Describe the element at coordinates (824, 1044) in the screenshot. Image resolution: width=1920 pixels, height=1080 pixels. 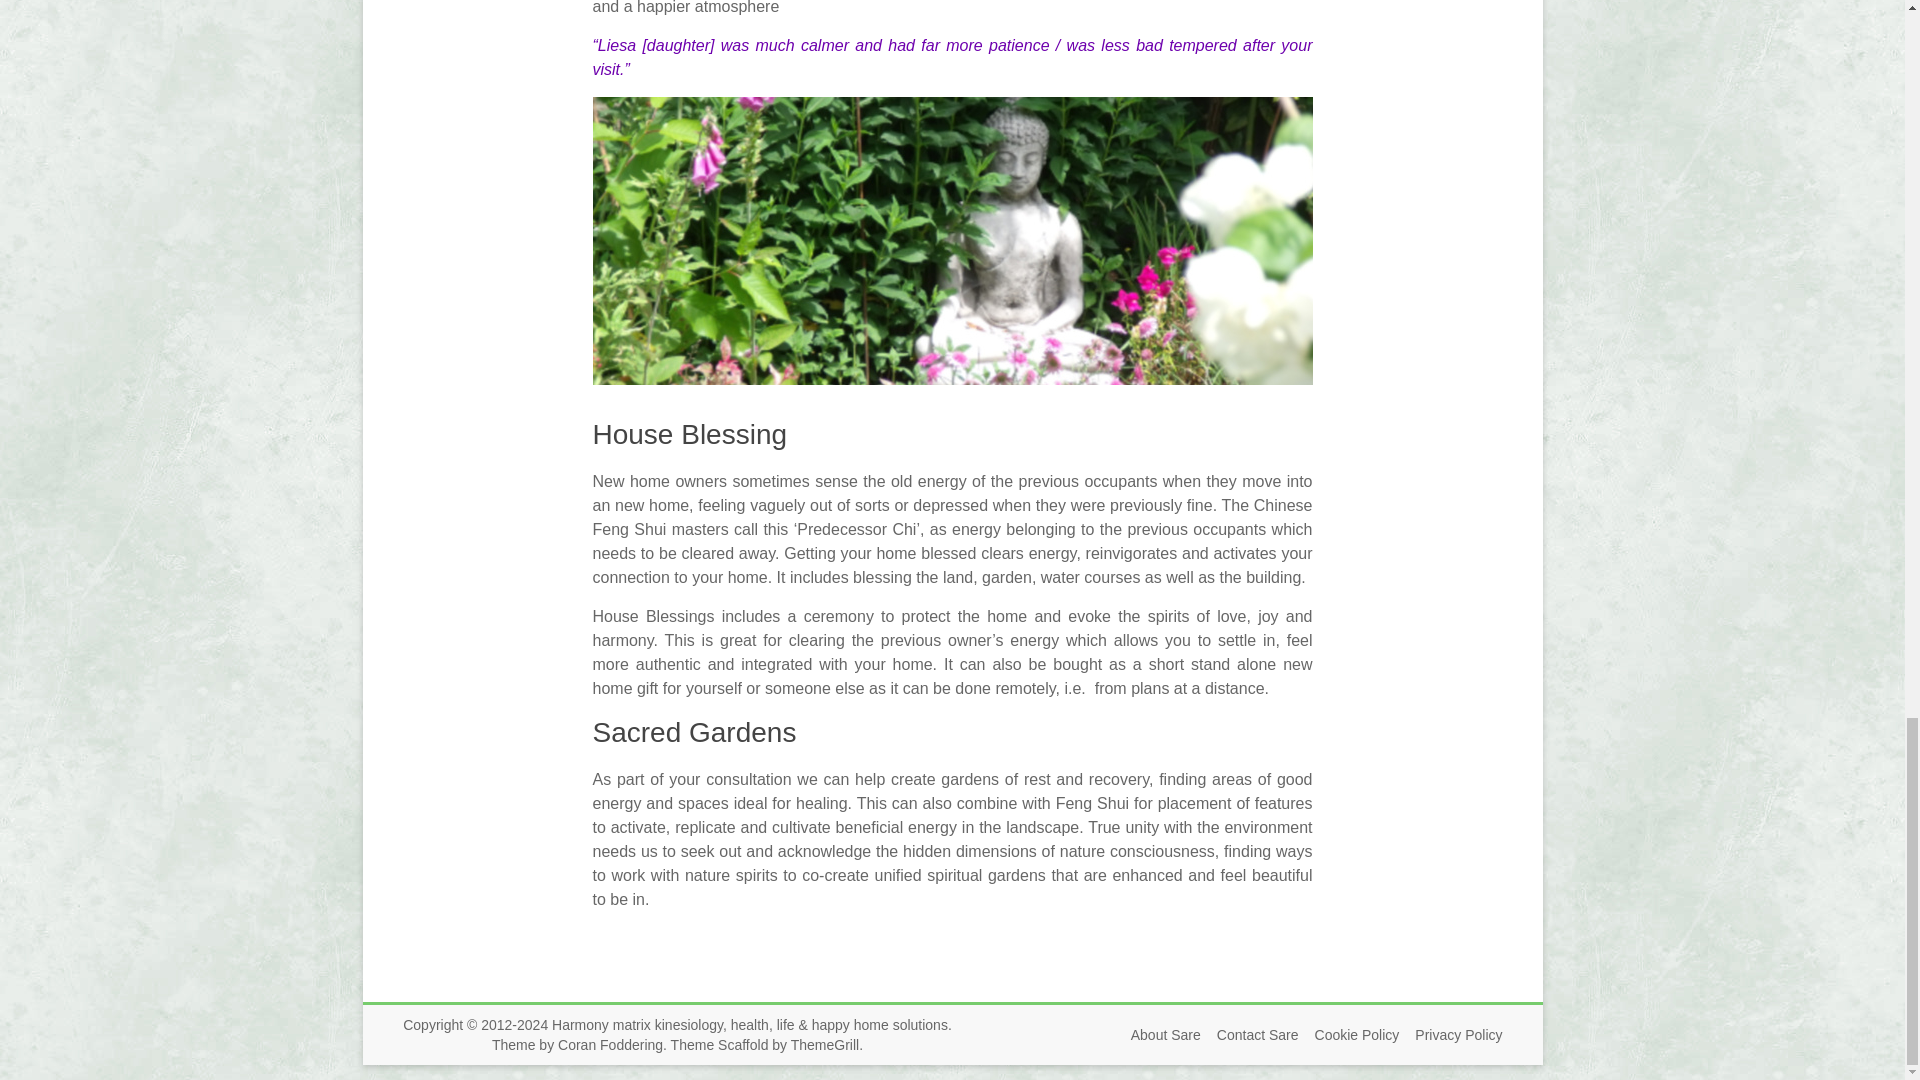
I see `ThemeGrill` at that location.